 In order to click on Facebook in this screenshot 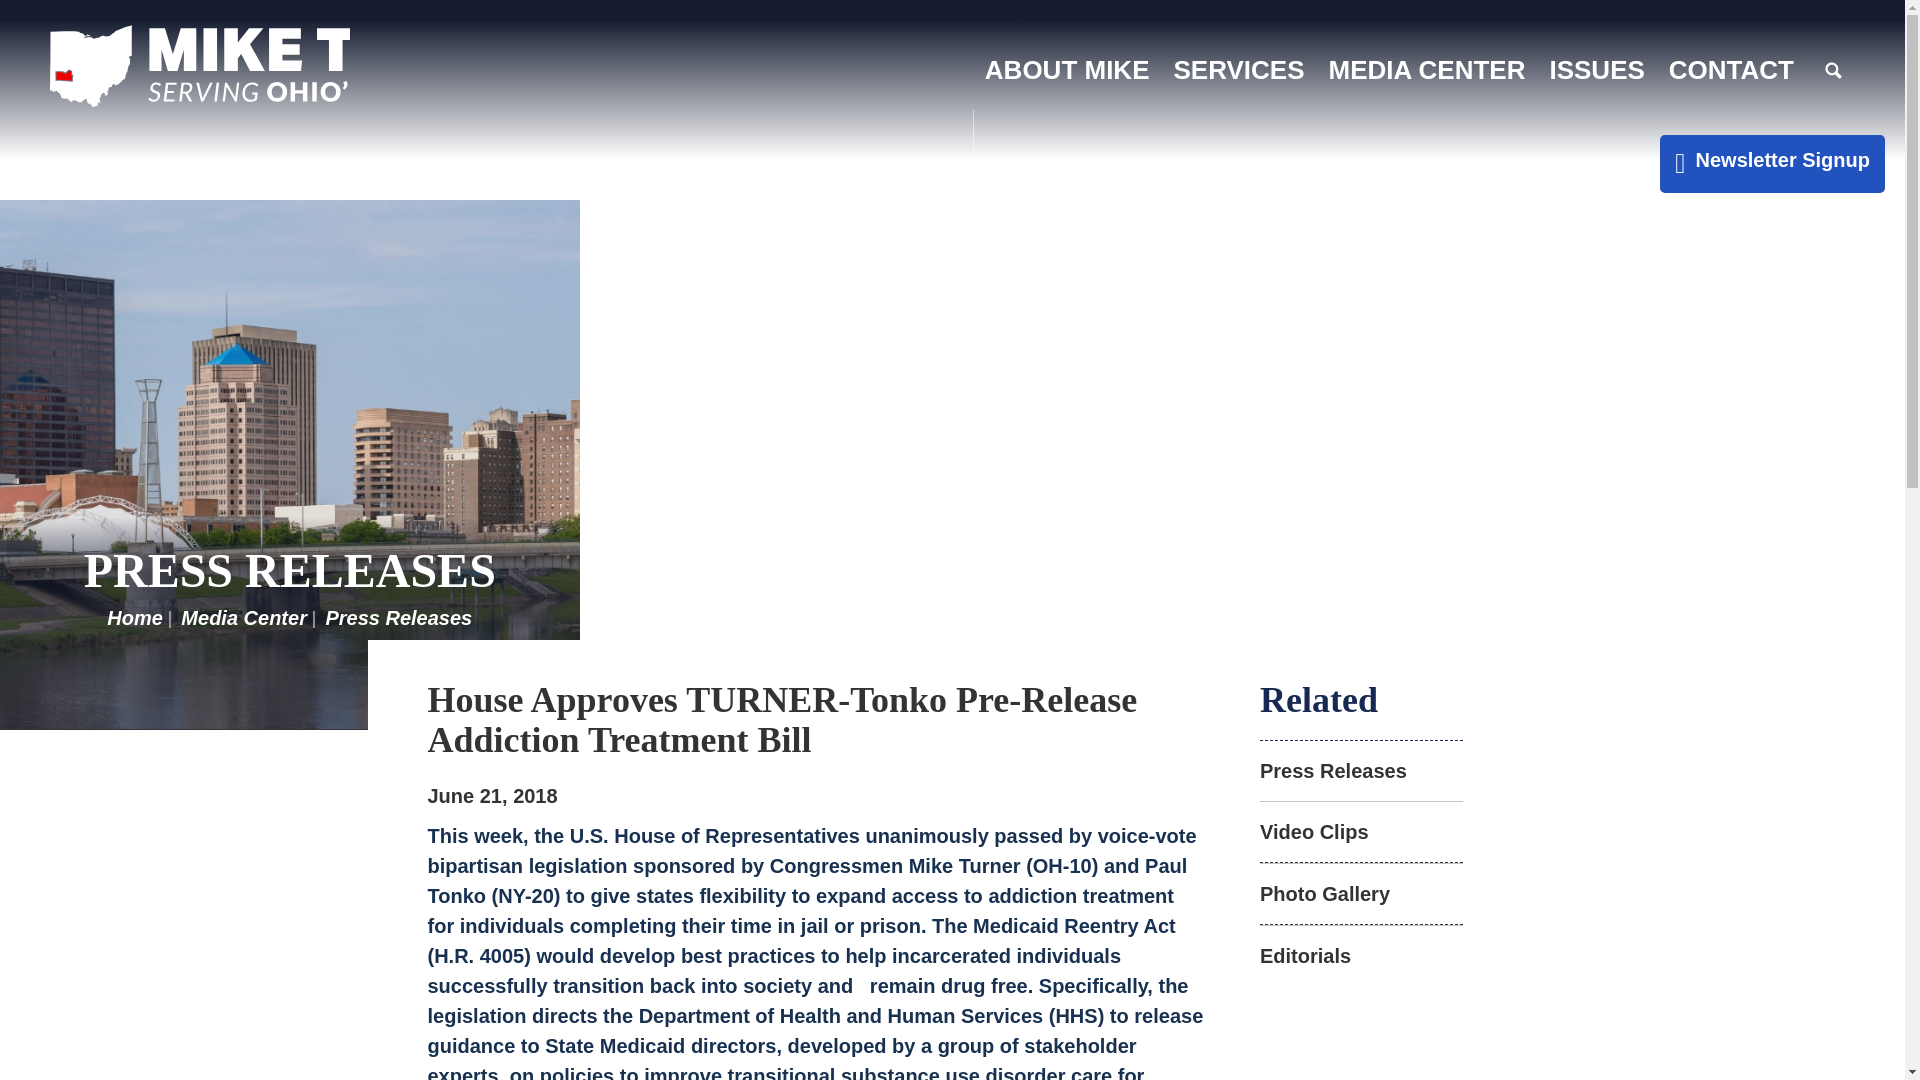, I will do `click(1519, 166)`.